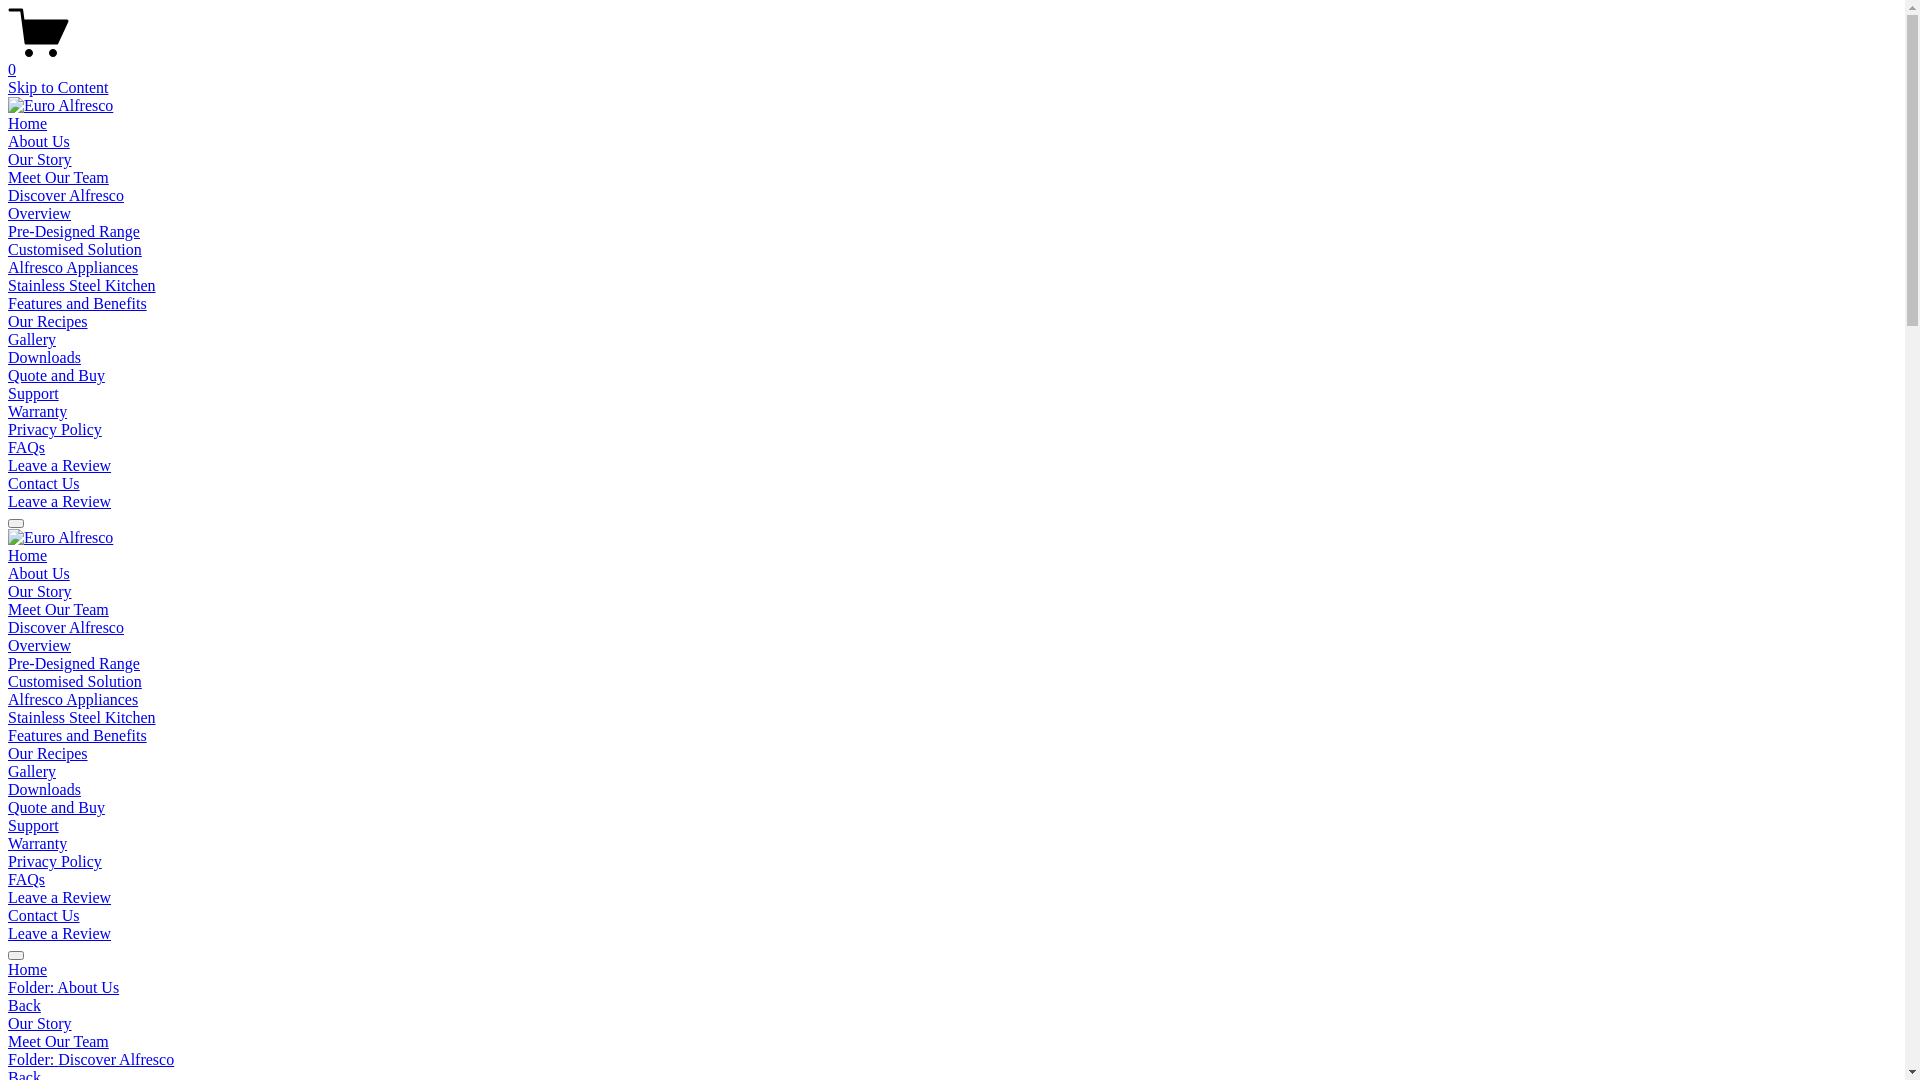  What do you see at coordinates (55, 862) in the screenshot?
I see `Privacy Policy` at bounding box center [55, 862].